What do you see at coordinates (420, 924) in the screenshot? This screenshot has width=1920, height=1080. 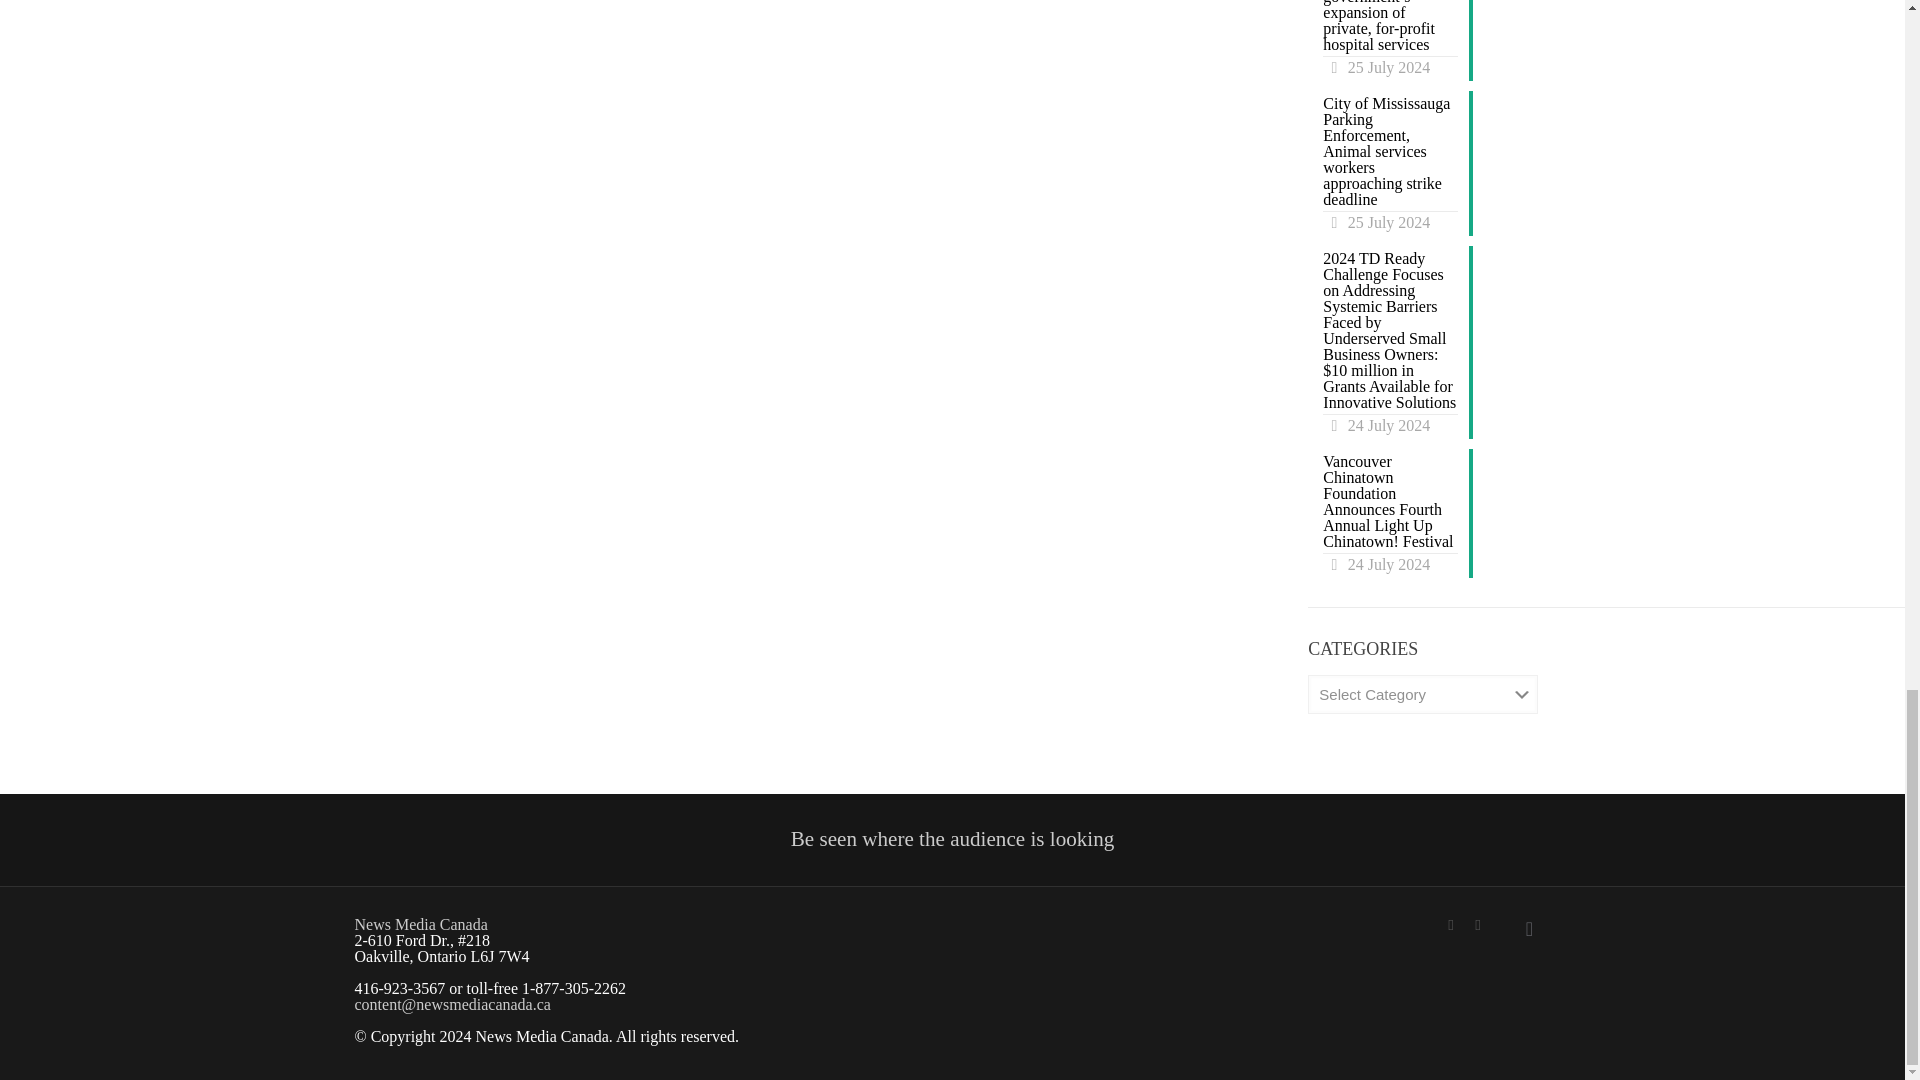 I see `News Media Canada` at bounding box center [420, 924].